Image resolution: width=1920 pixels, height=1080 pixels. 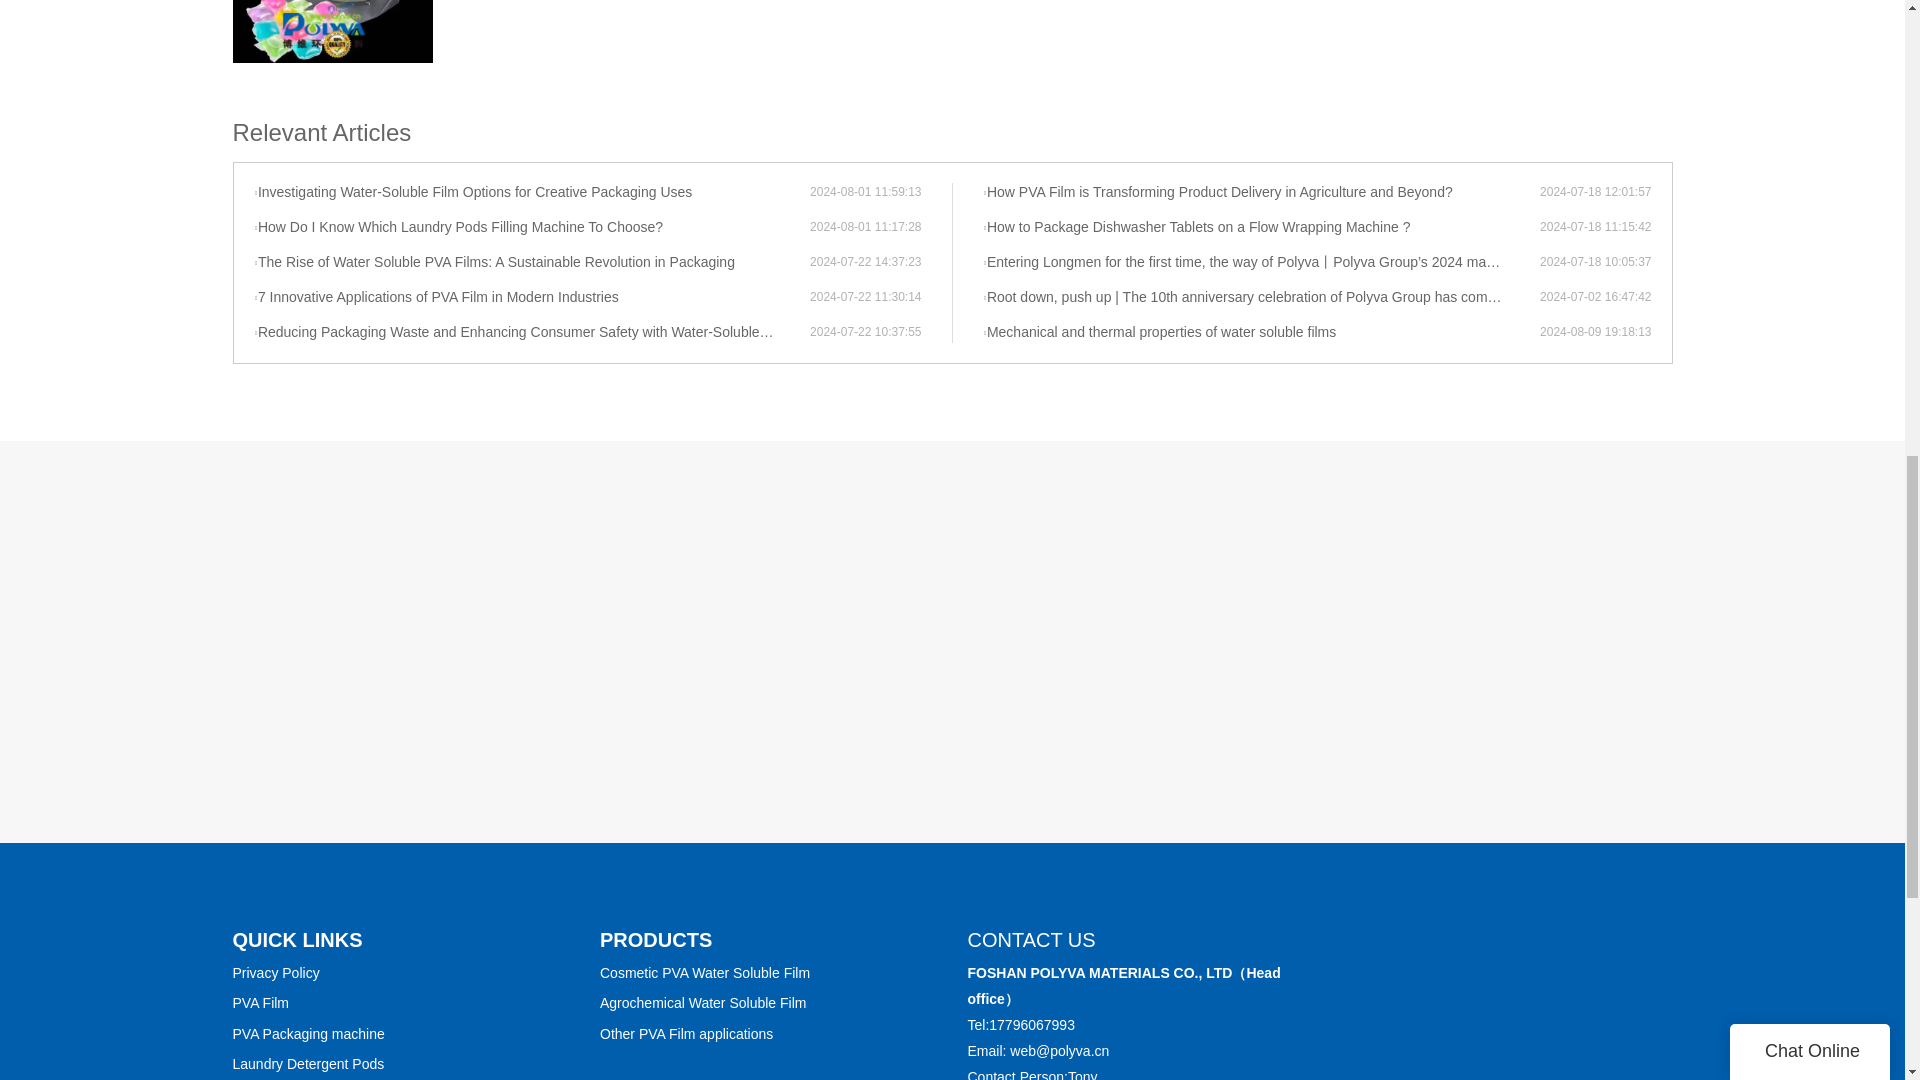 What do you see at coordinates (532, 228) in the screenshot?
I see `How Do I Know Which Laundry Pods Filling Machine To Choose?` at bounding box center [532, 228].